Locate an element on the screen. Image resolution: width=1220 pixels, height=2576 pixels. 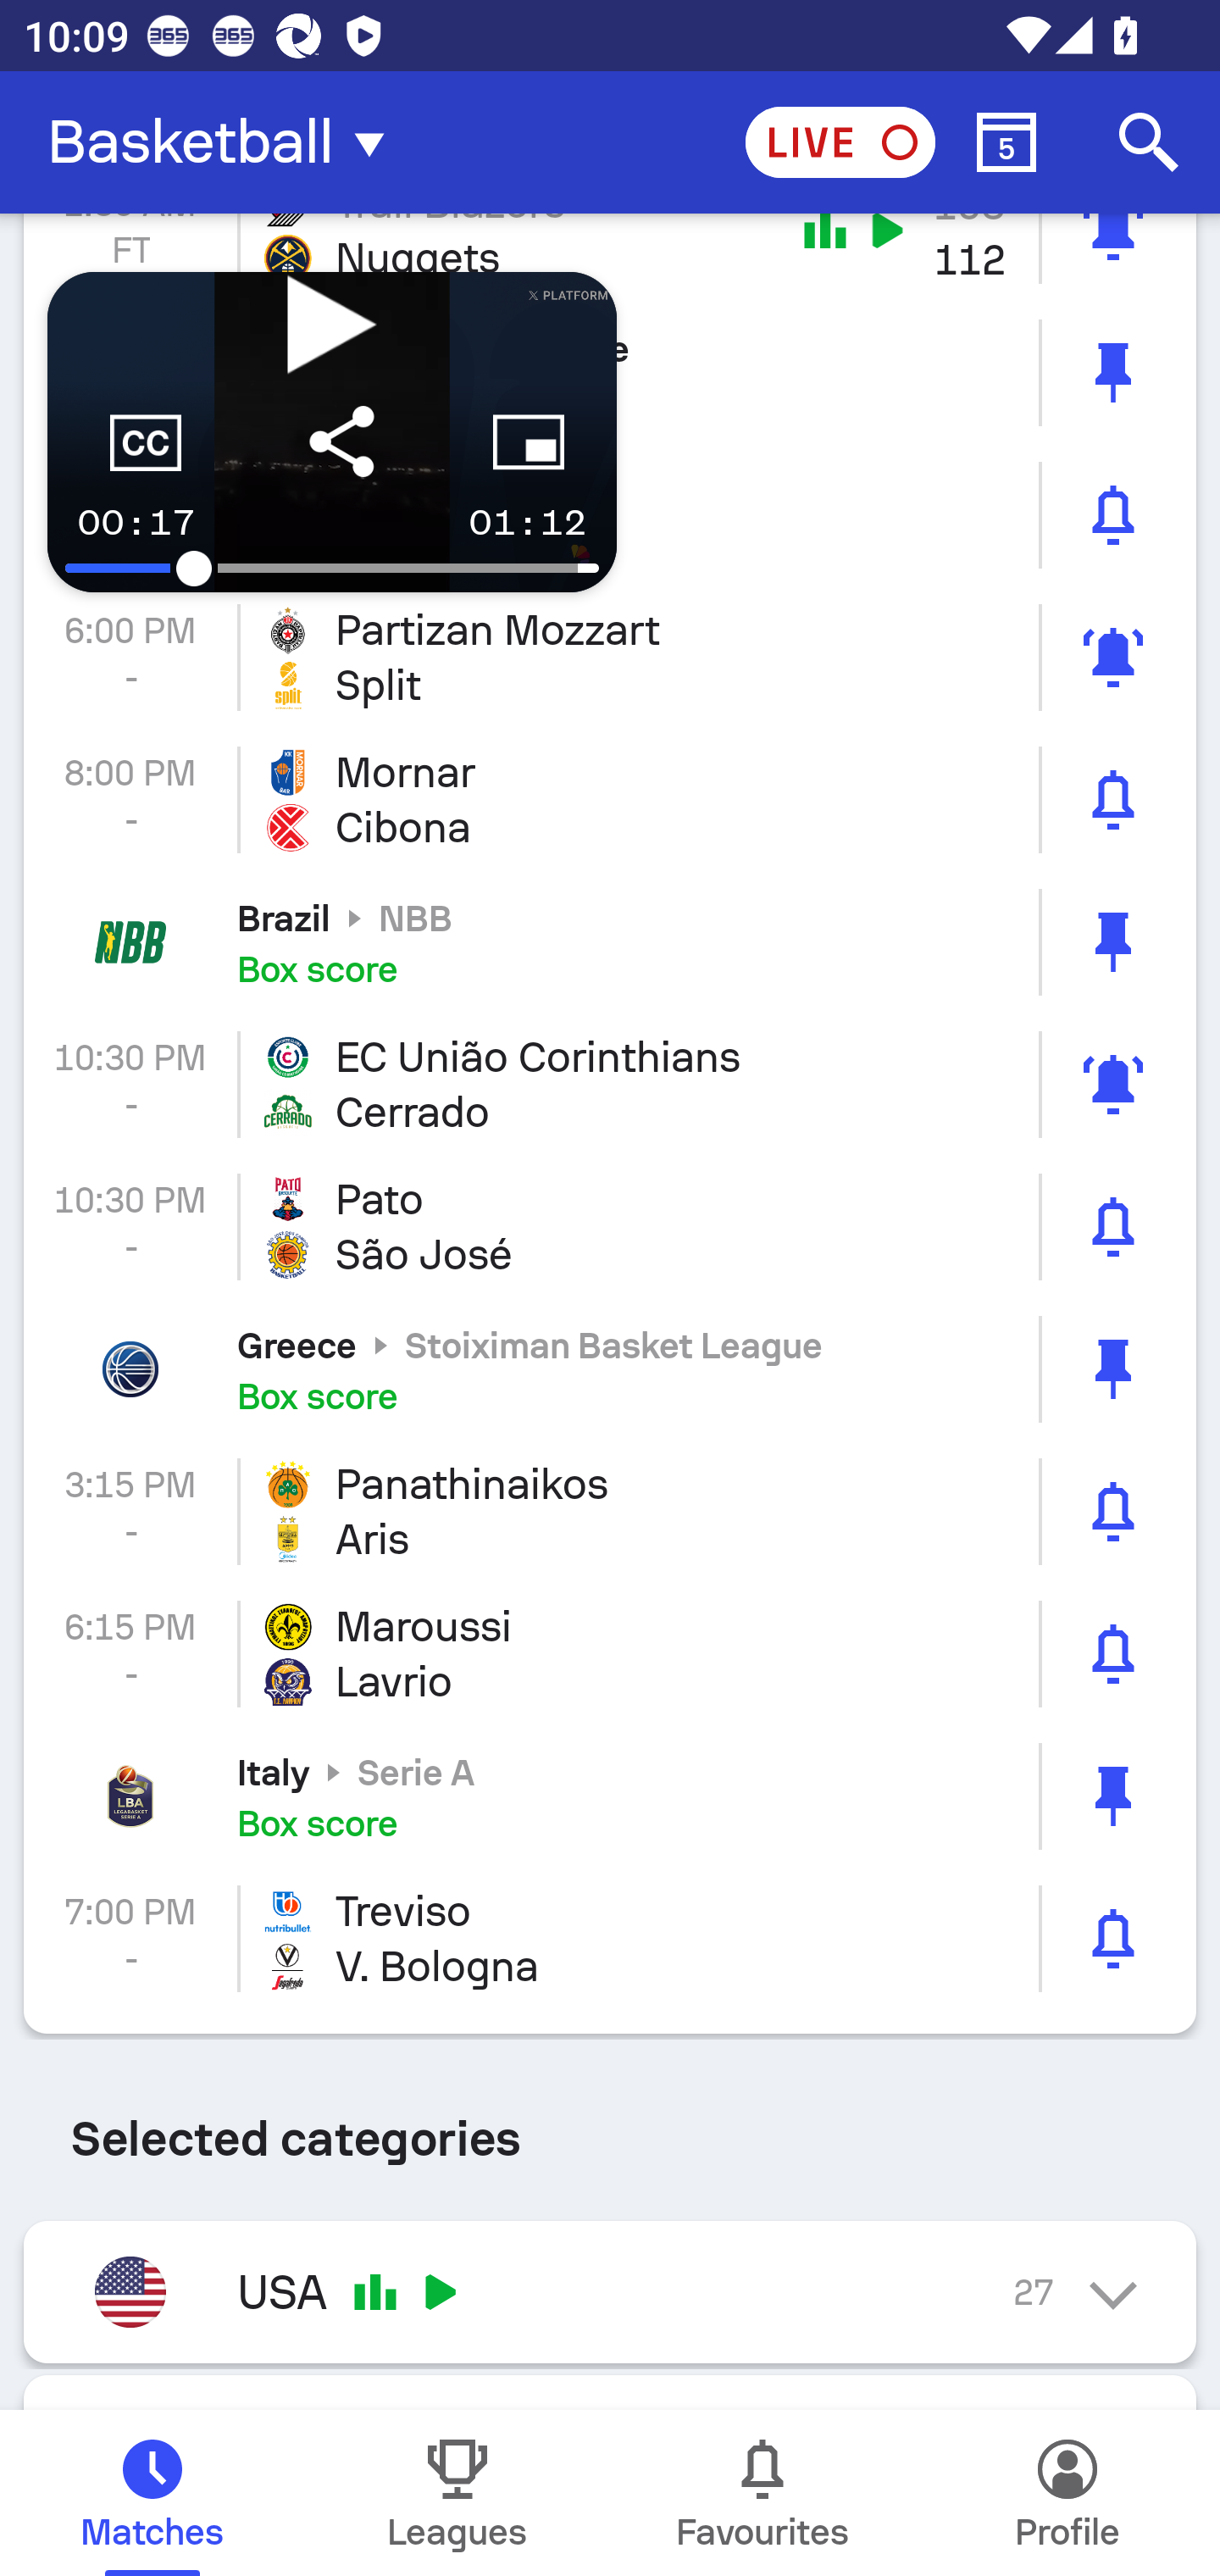
Leagues is located at coordinates (457, 2493).